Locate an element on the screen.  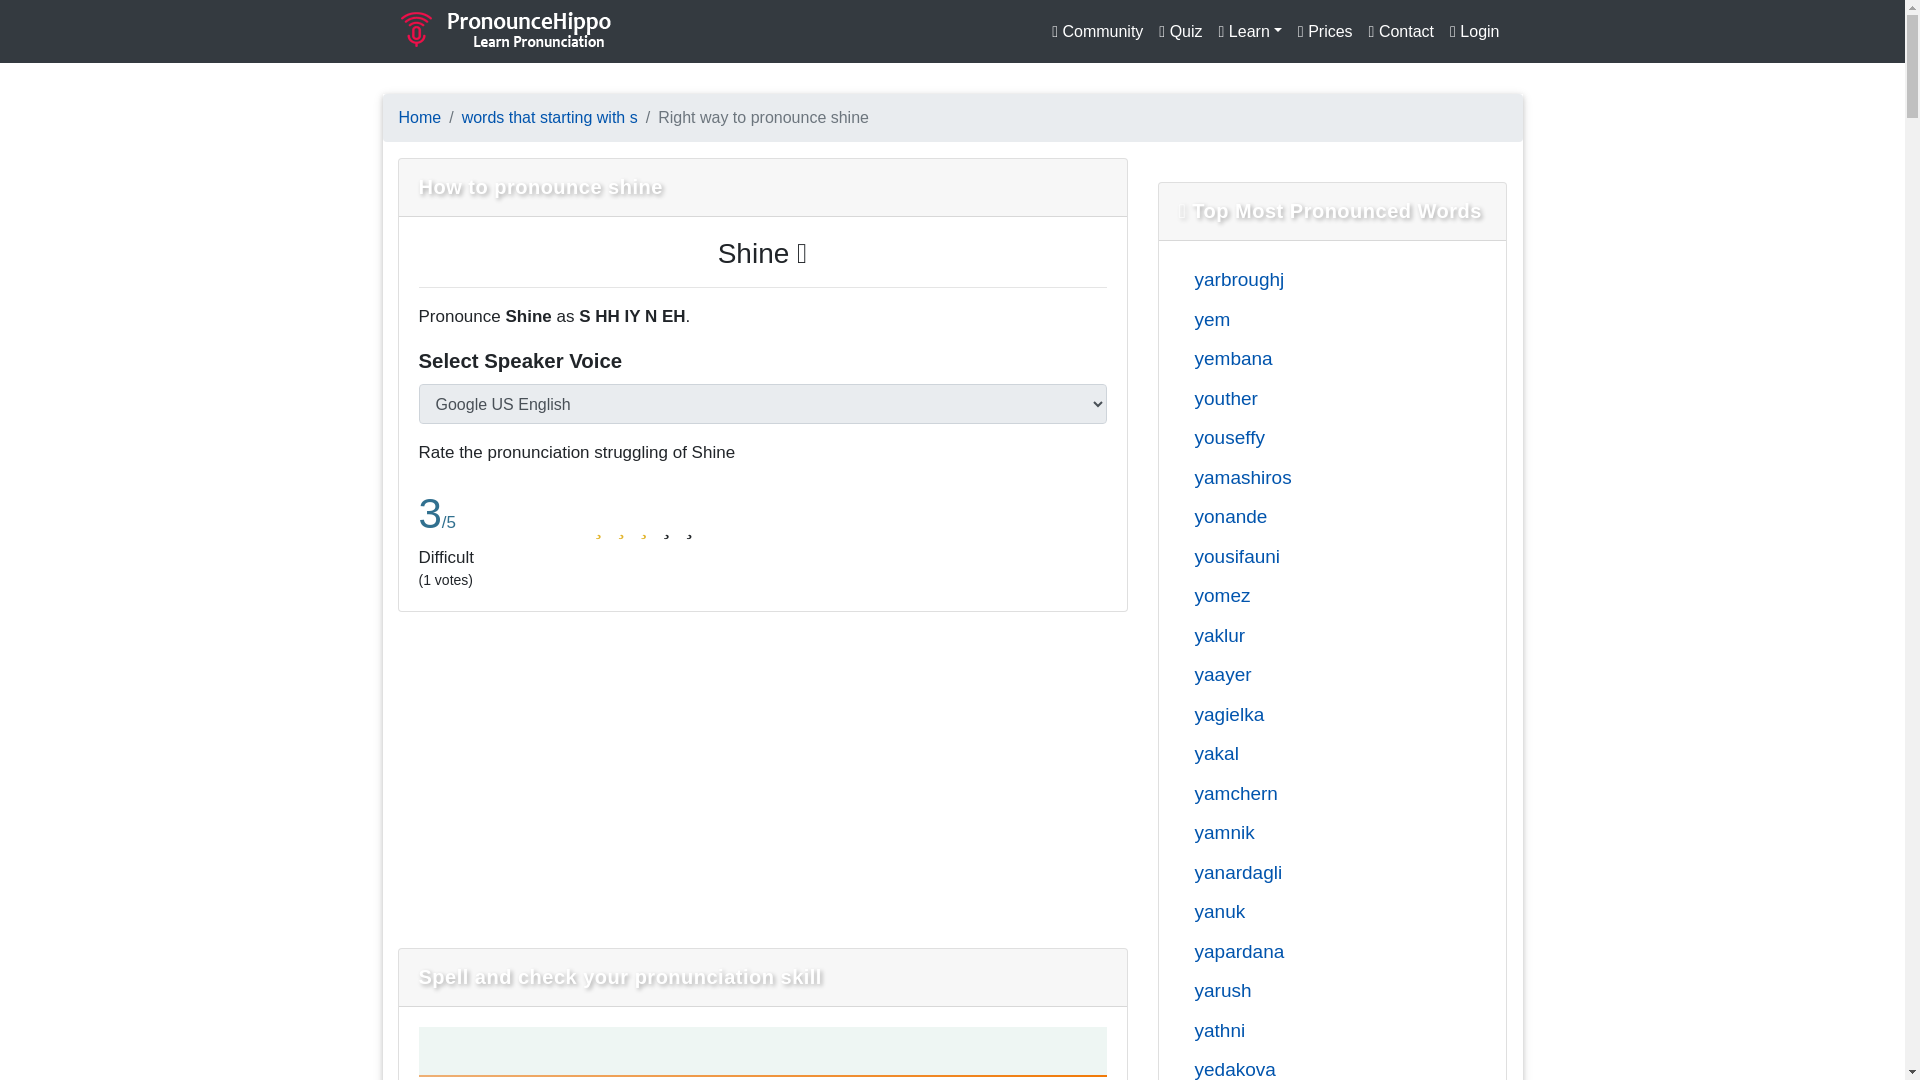
Very easy is located at coordinates (688, 526).